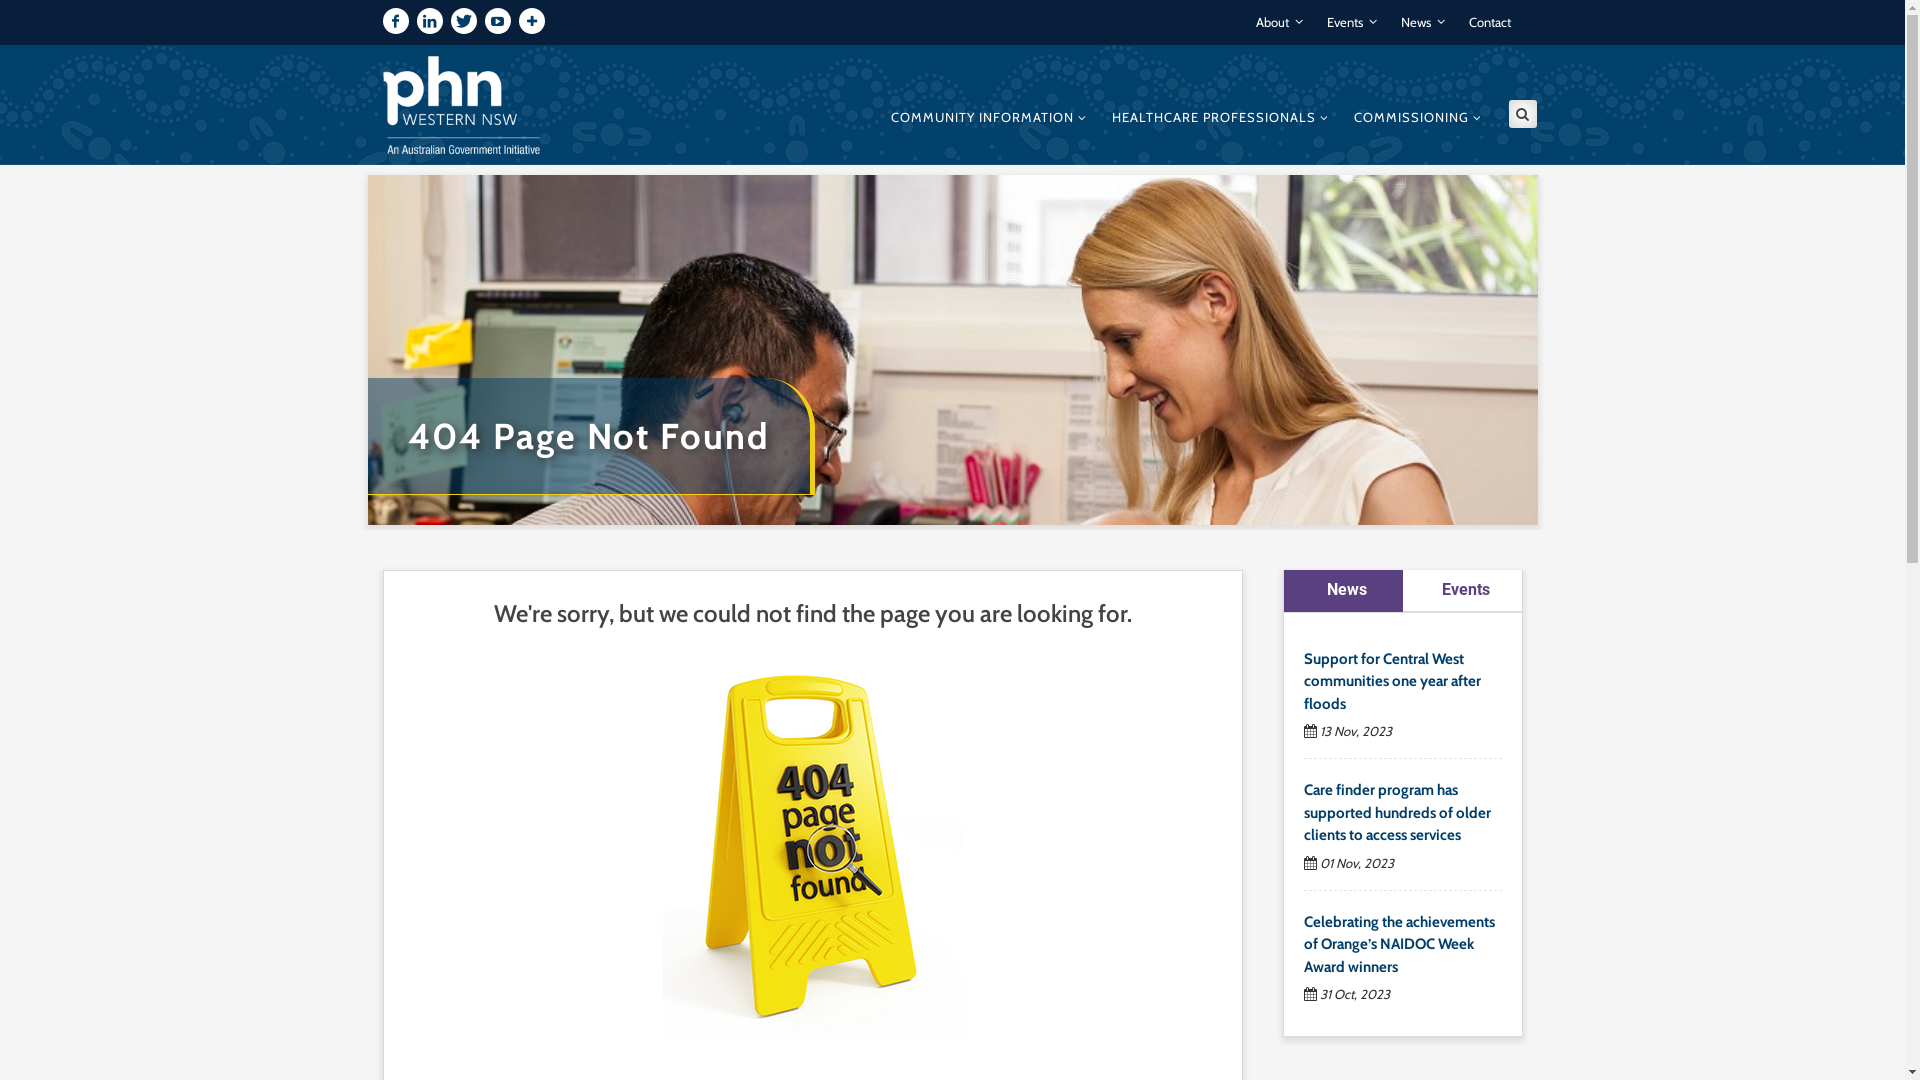  What do you see at coordinates (1220, 115) in the screenshot?
I see `HEALTHCARE PROFESSIONALS` at bounding box center [1220, 115].